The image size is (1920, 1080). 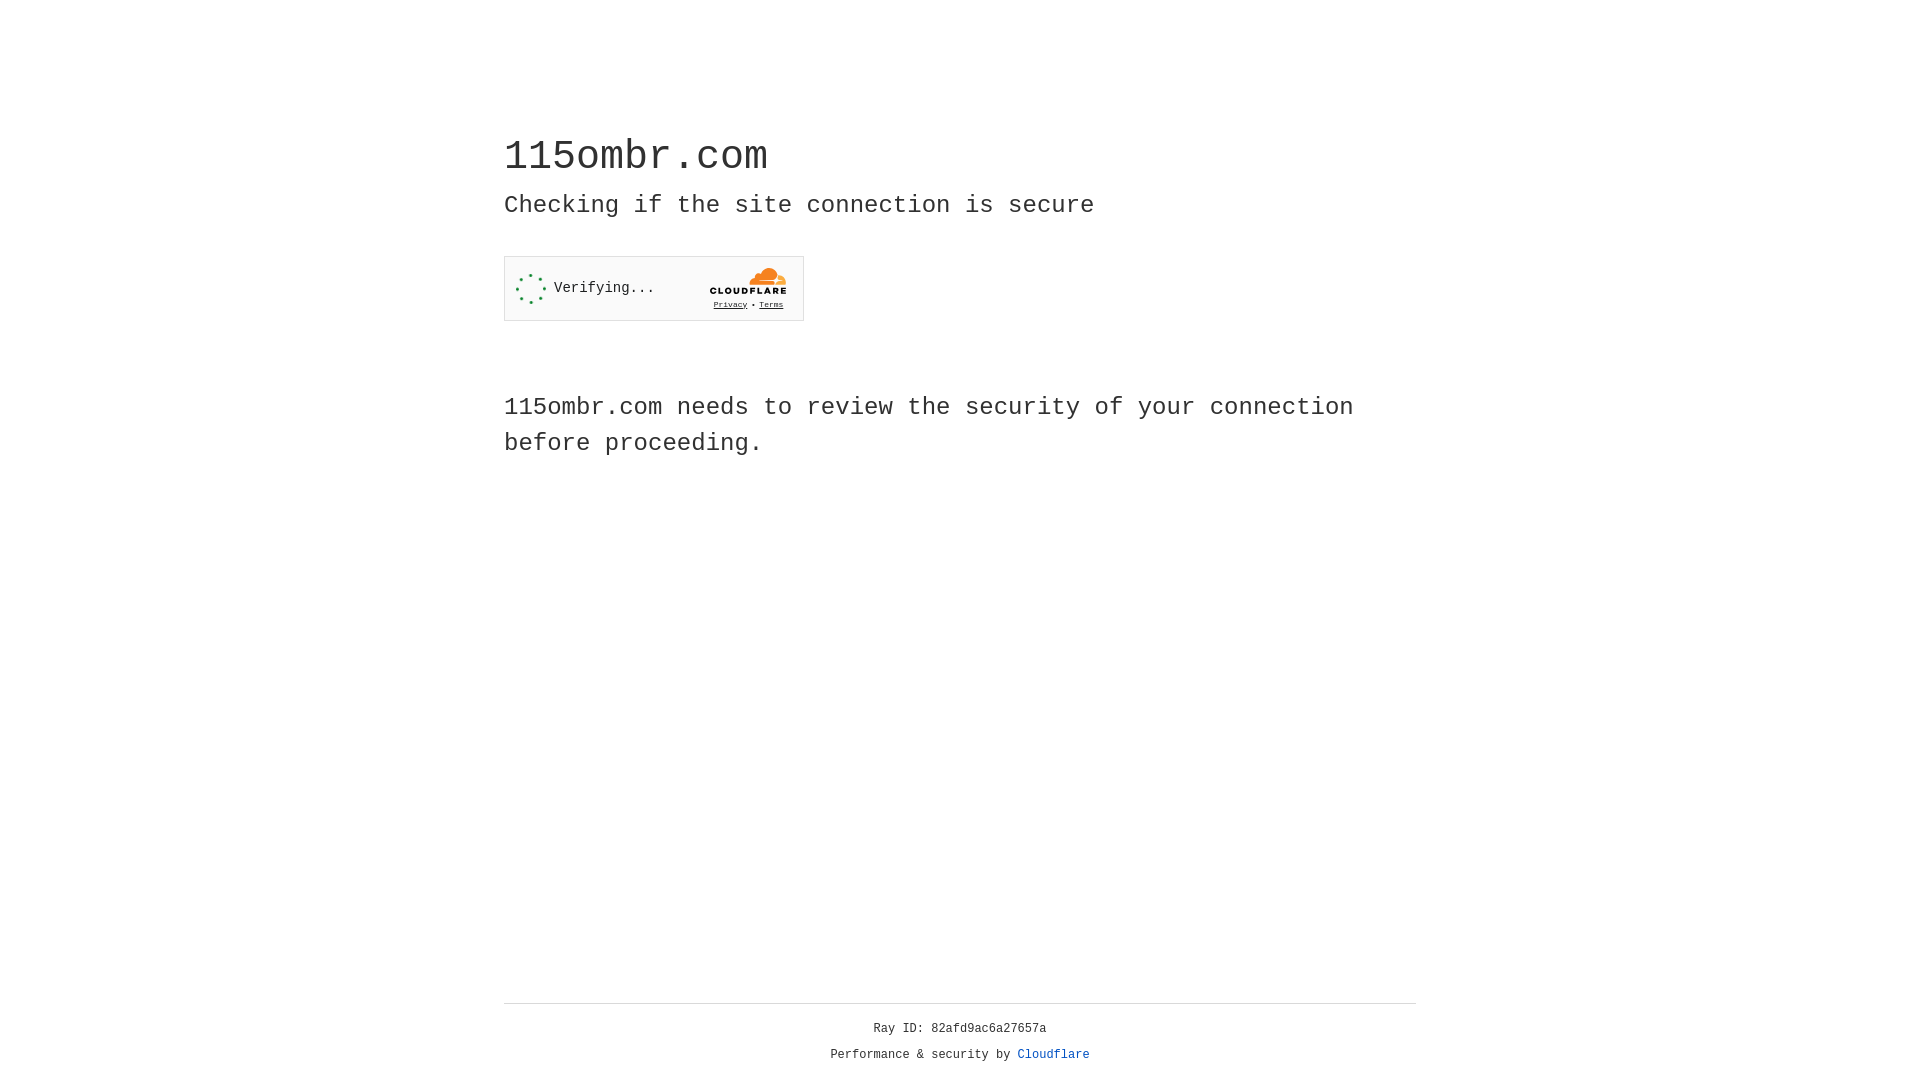 What do you see at coordinates (1054, 1055) in the screenshot?
I see `Cloudflare` at bounding box center [1054, 1055].